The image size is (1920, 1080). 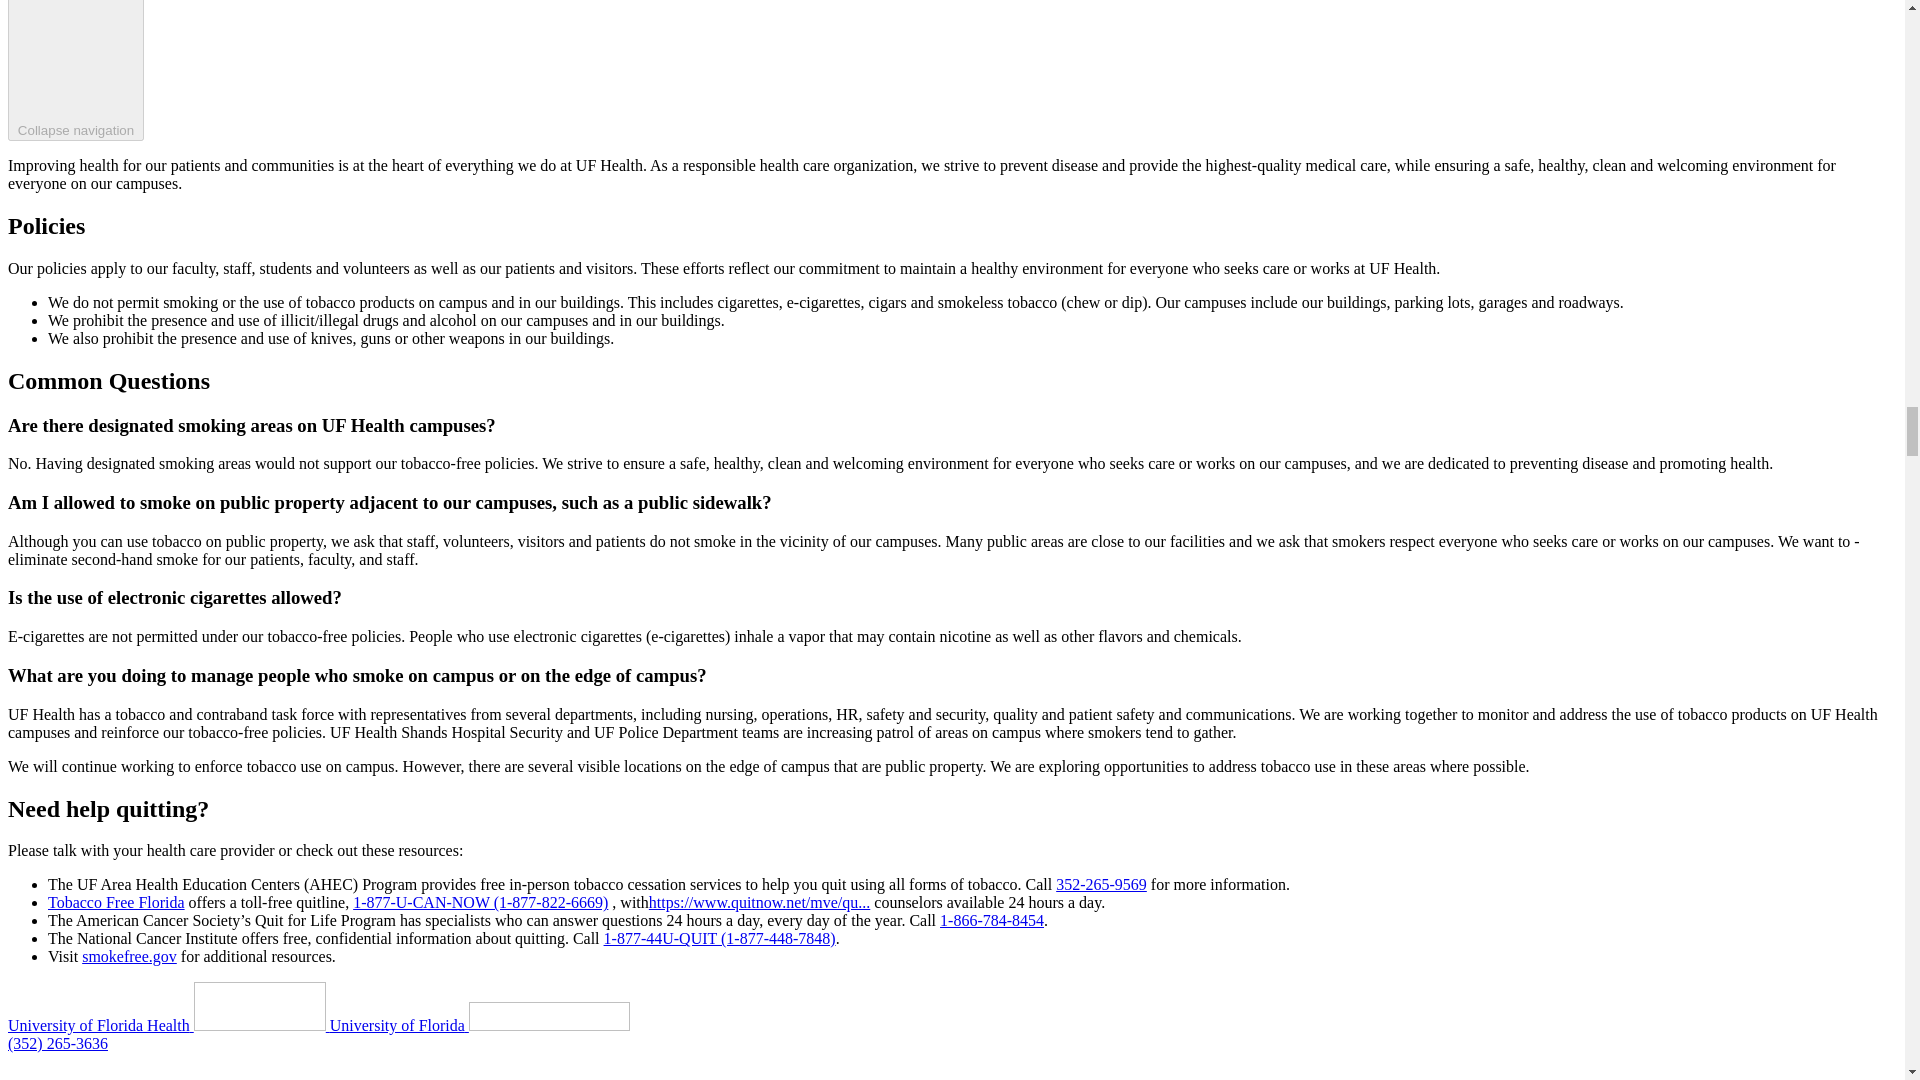 What do you see at coordinates (992, 920) in the screenshot?
I see `1-866-784-8454` at bounding box center [992, 920].